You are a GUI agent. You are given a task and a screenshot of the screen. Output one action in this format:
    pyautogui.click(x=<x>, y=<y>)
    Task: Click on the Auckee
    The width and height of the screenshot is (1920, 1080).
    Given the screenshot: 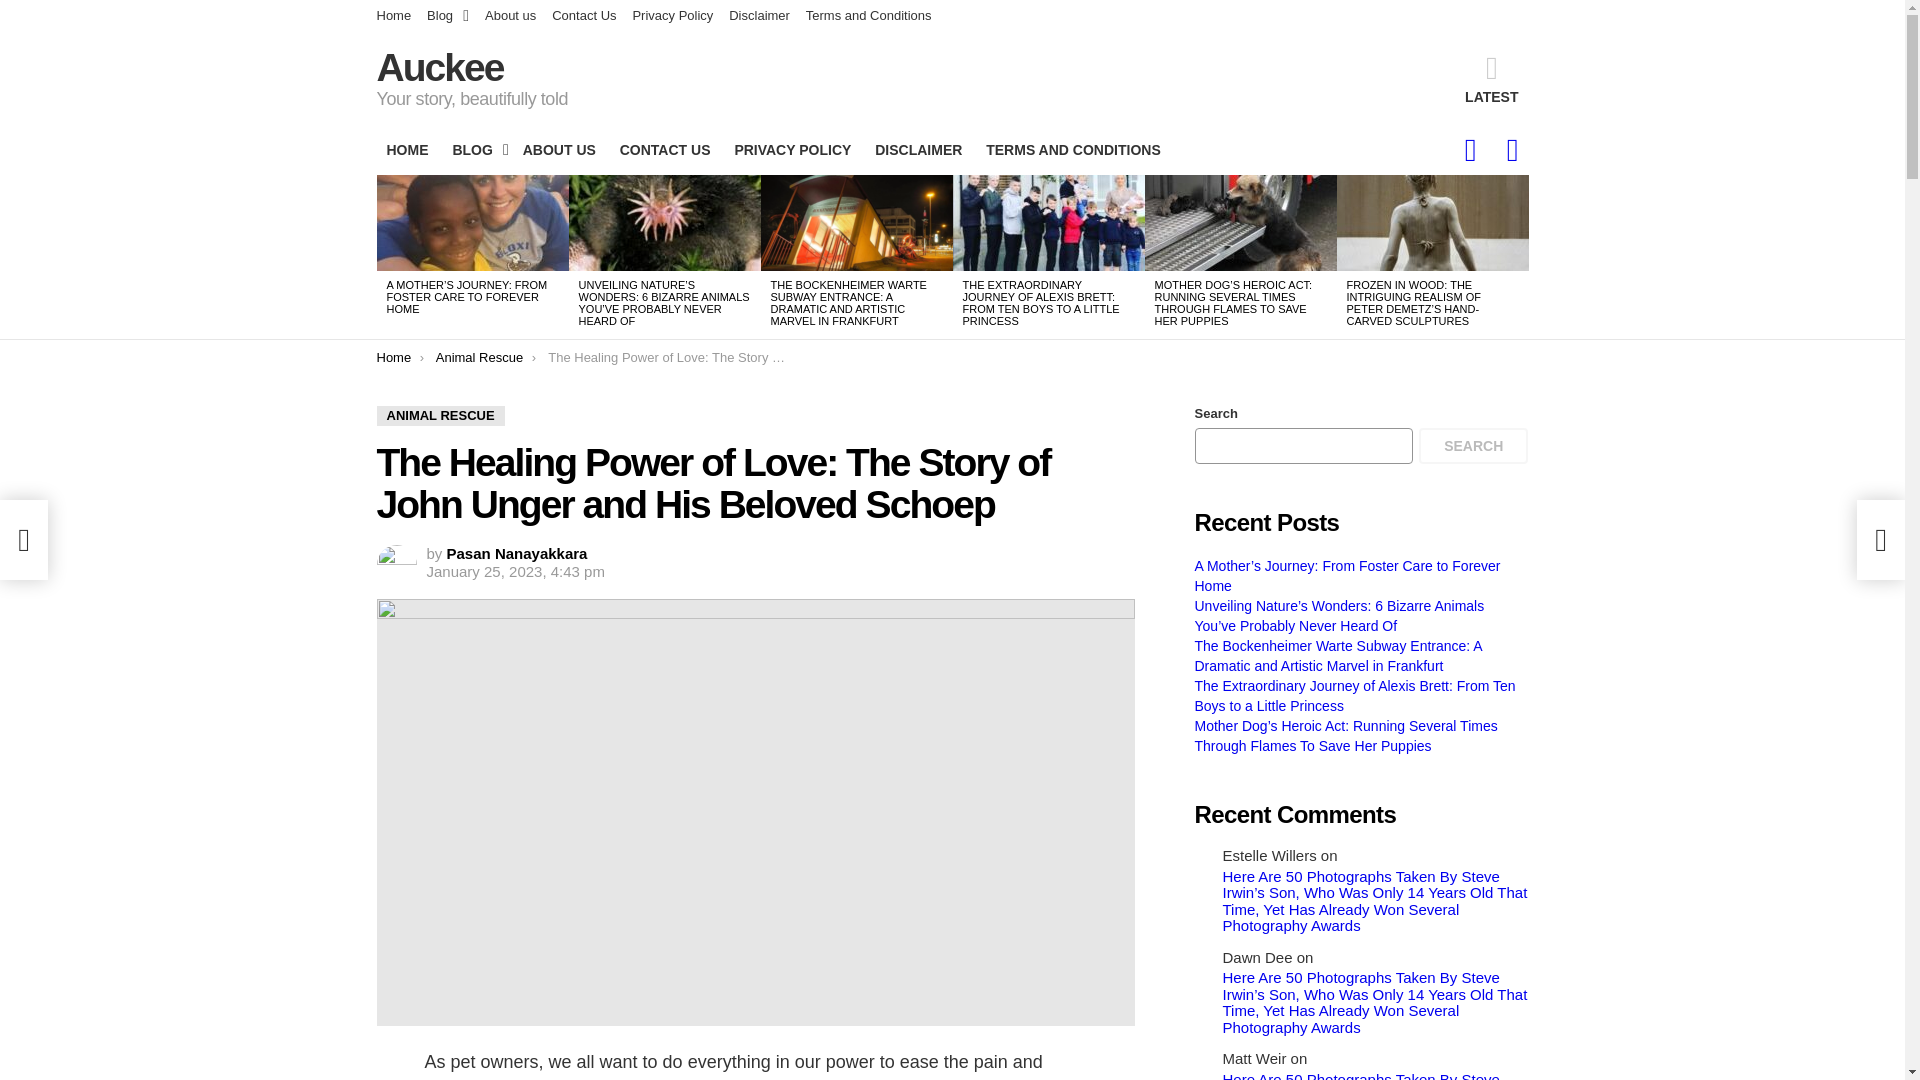 What is the action you would take?
    pyautogui.click(x=440, y=67)
    